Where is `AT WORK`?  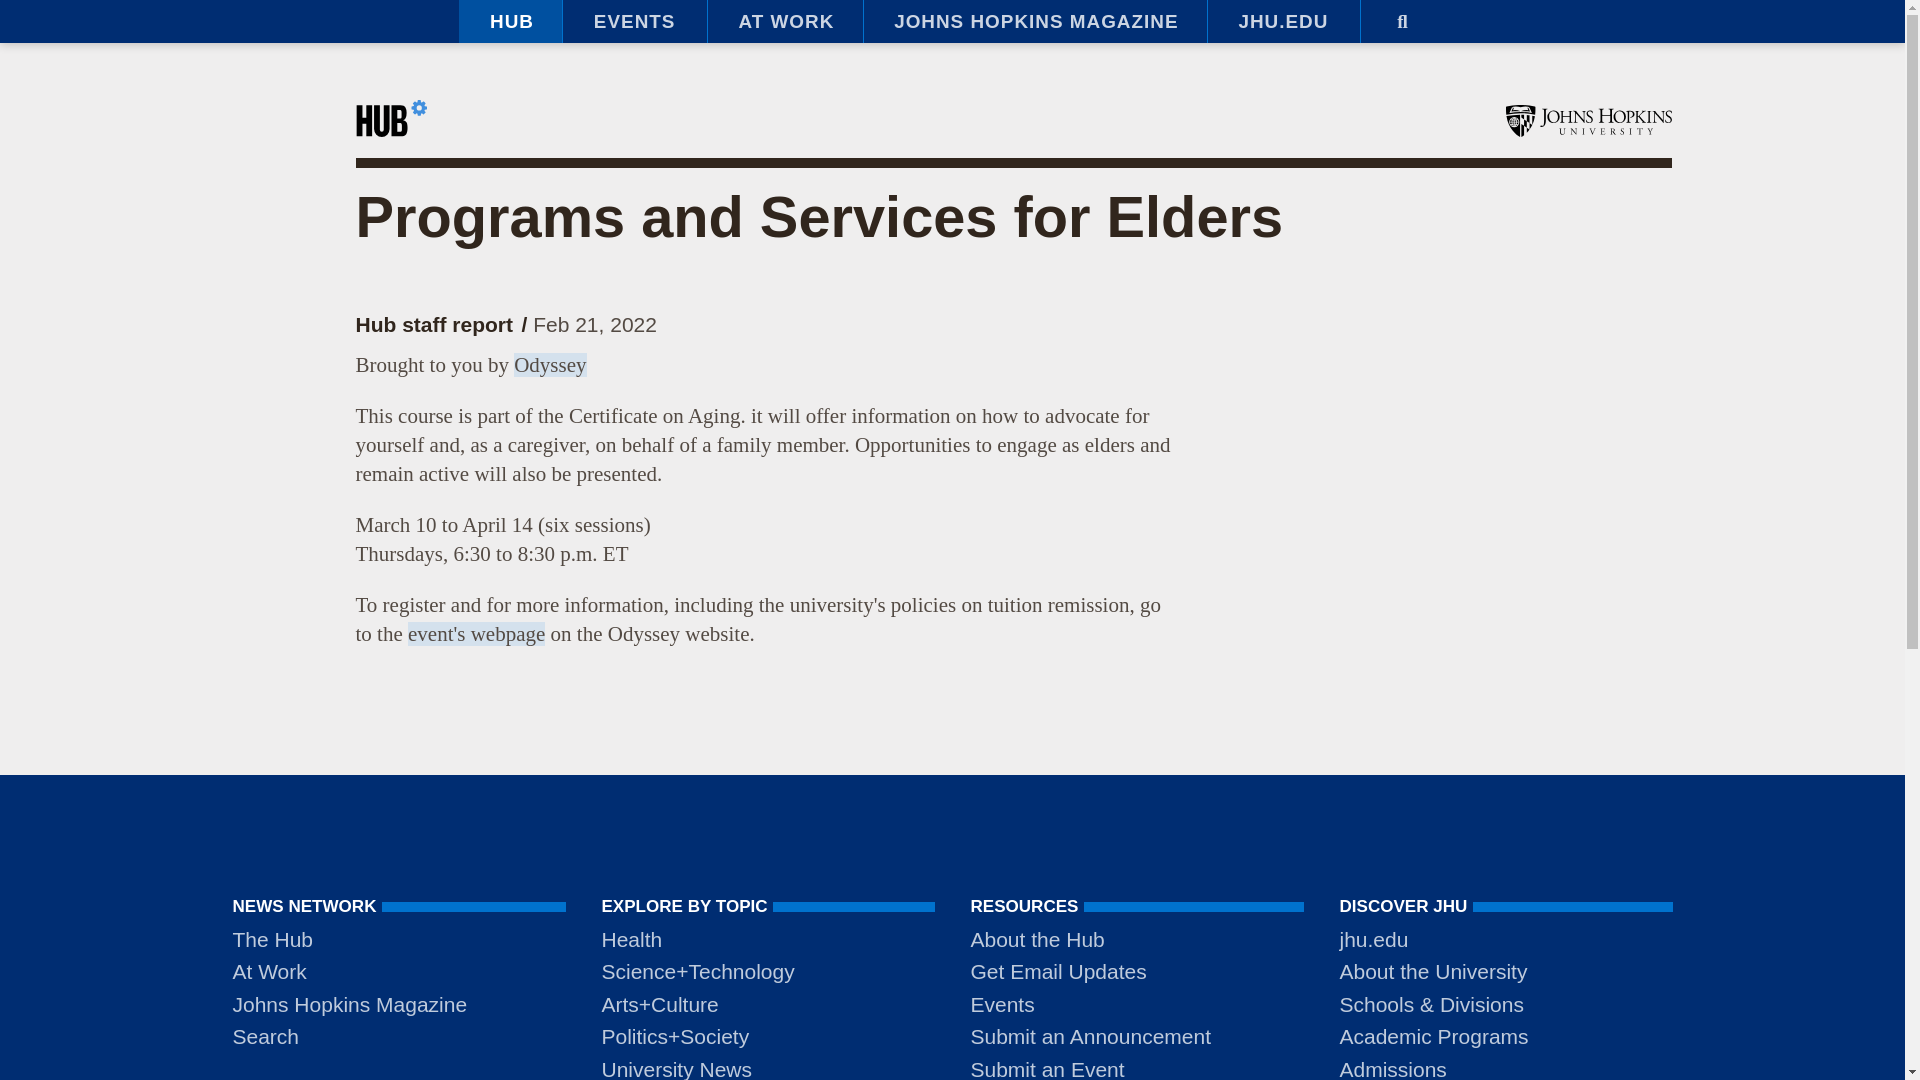
AT WORK is located at coordinates (784, 22).